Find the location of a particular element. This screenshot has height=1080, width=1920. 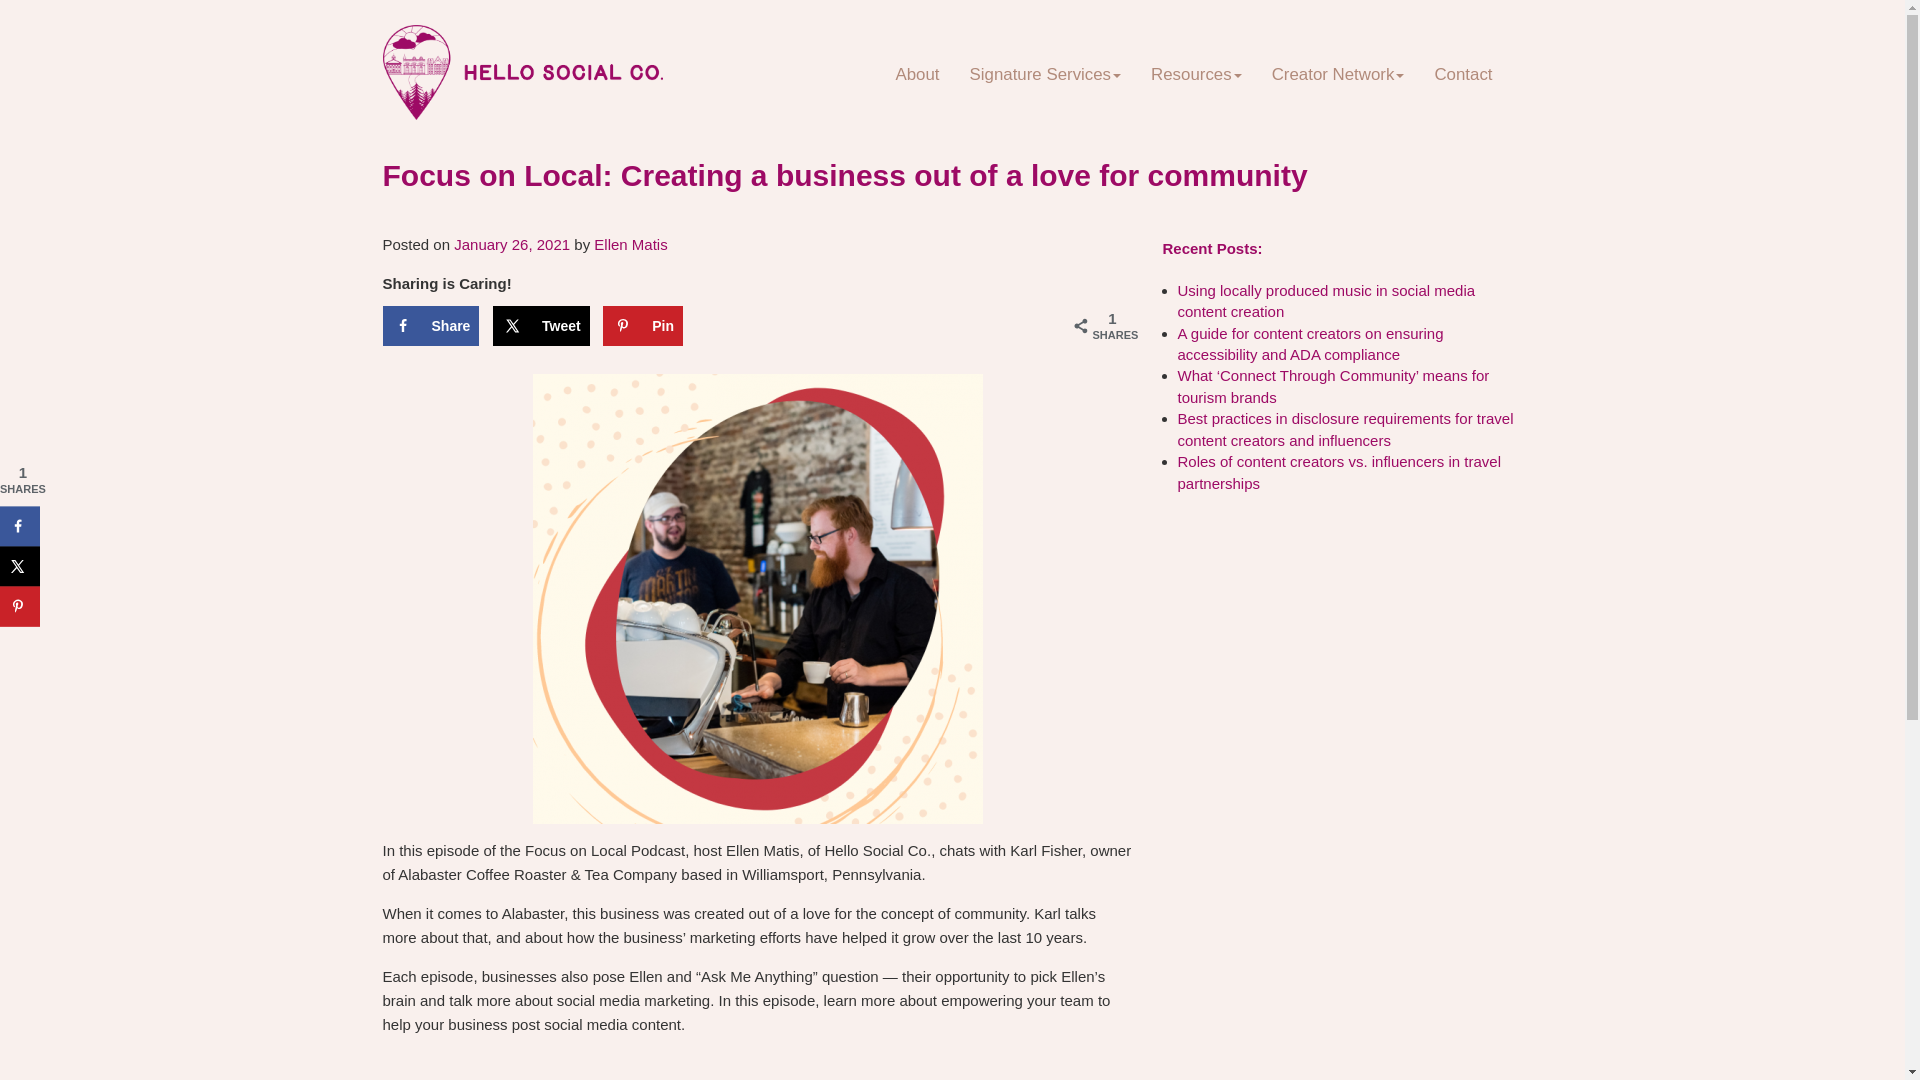

View all posts by Ellen Matis is located at coordinates (630, 244).